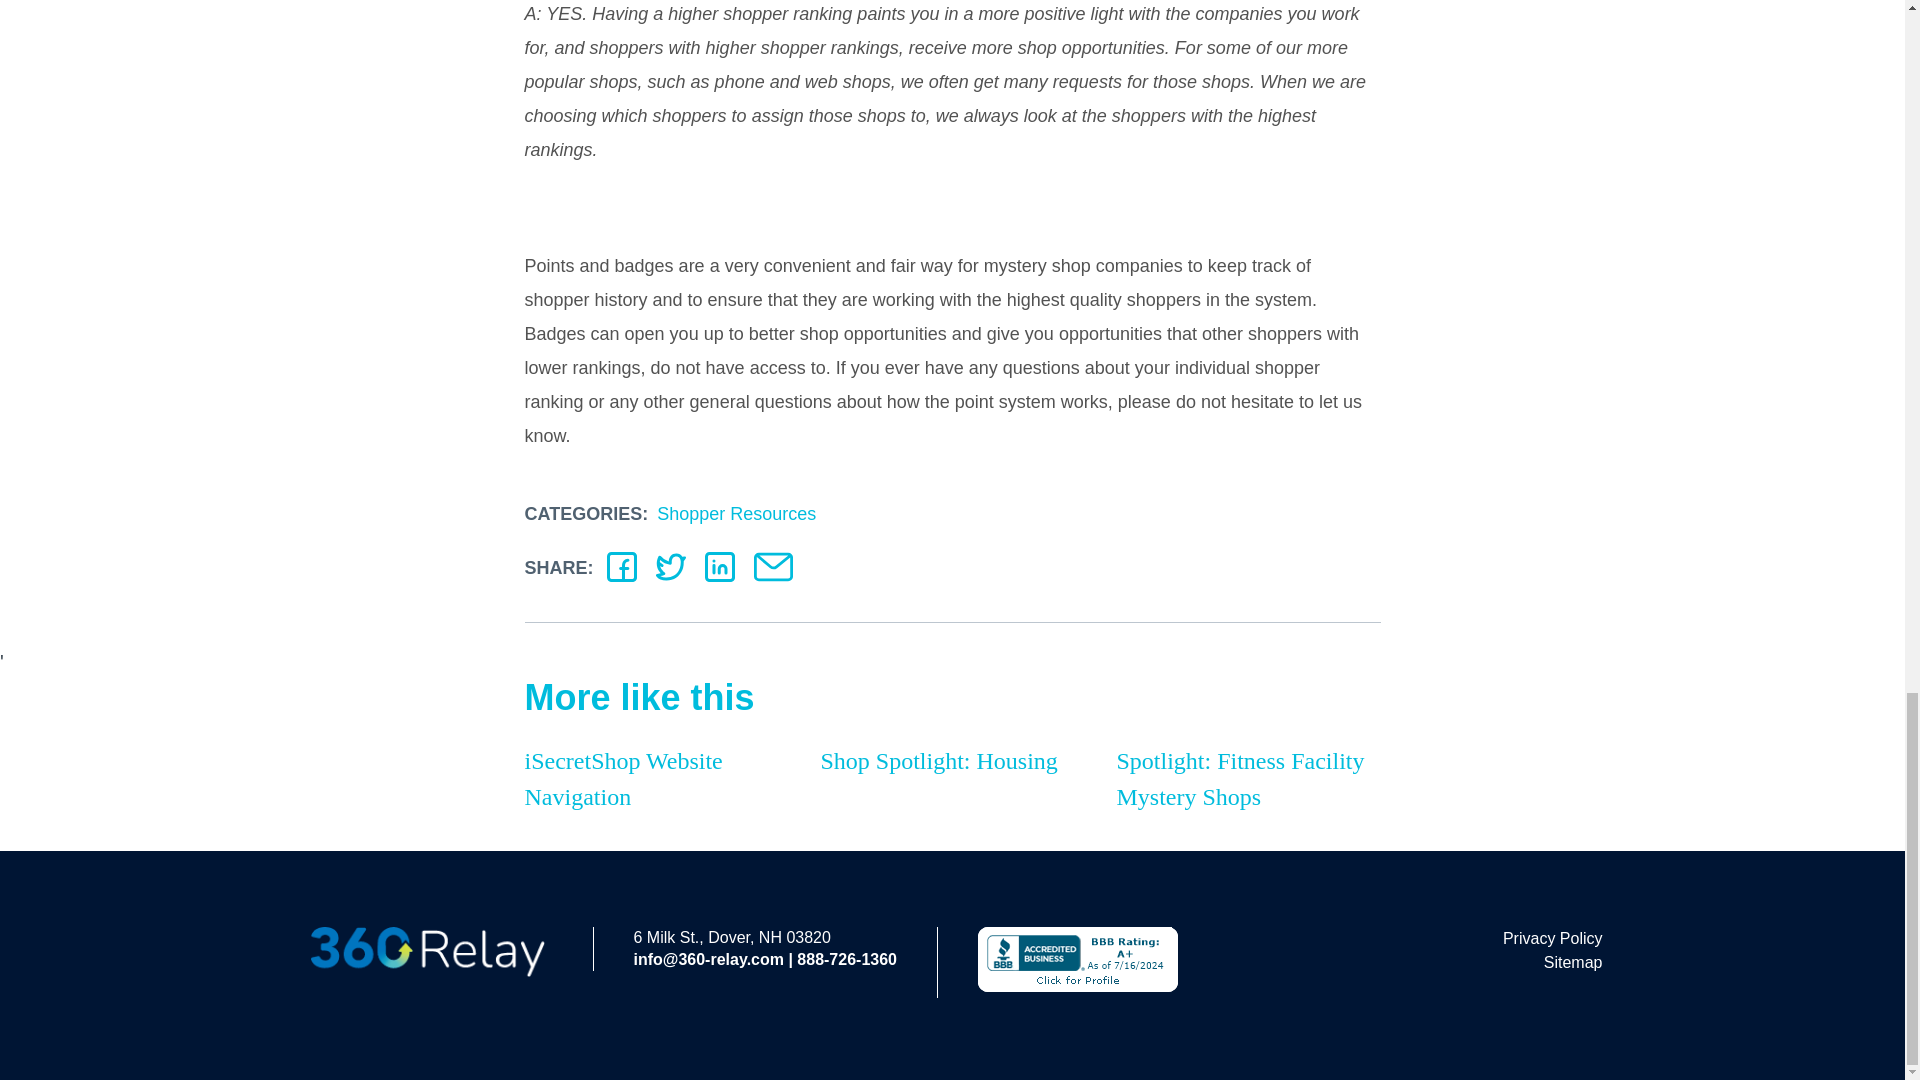 This screenshot has height=1080, width=1920. Describe the element at coordinates (720, 566) in the screenshot. I see `LinkedIn` at that location.